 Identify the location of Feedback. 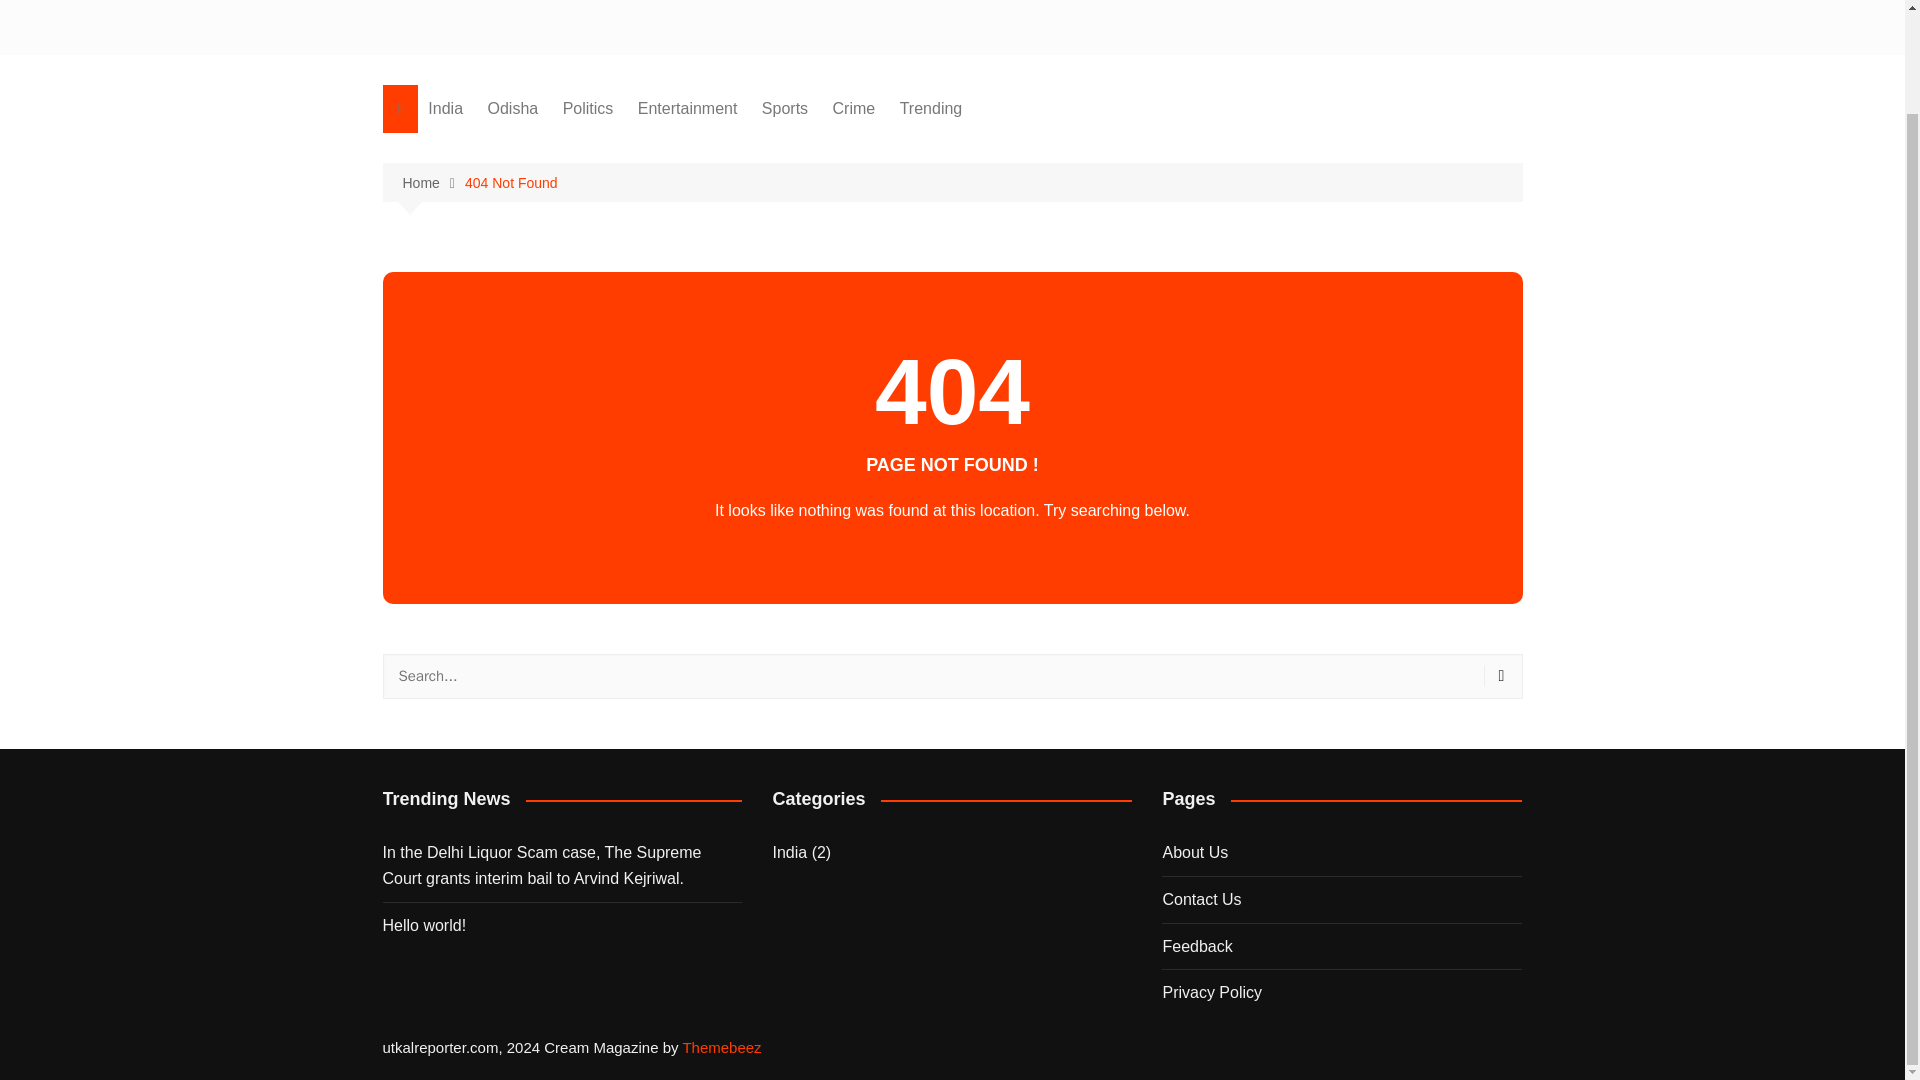
(1196, 946).